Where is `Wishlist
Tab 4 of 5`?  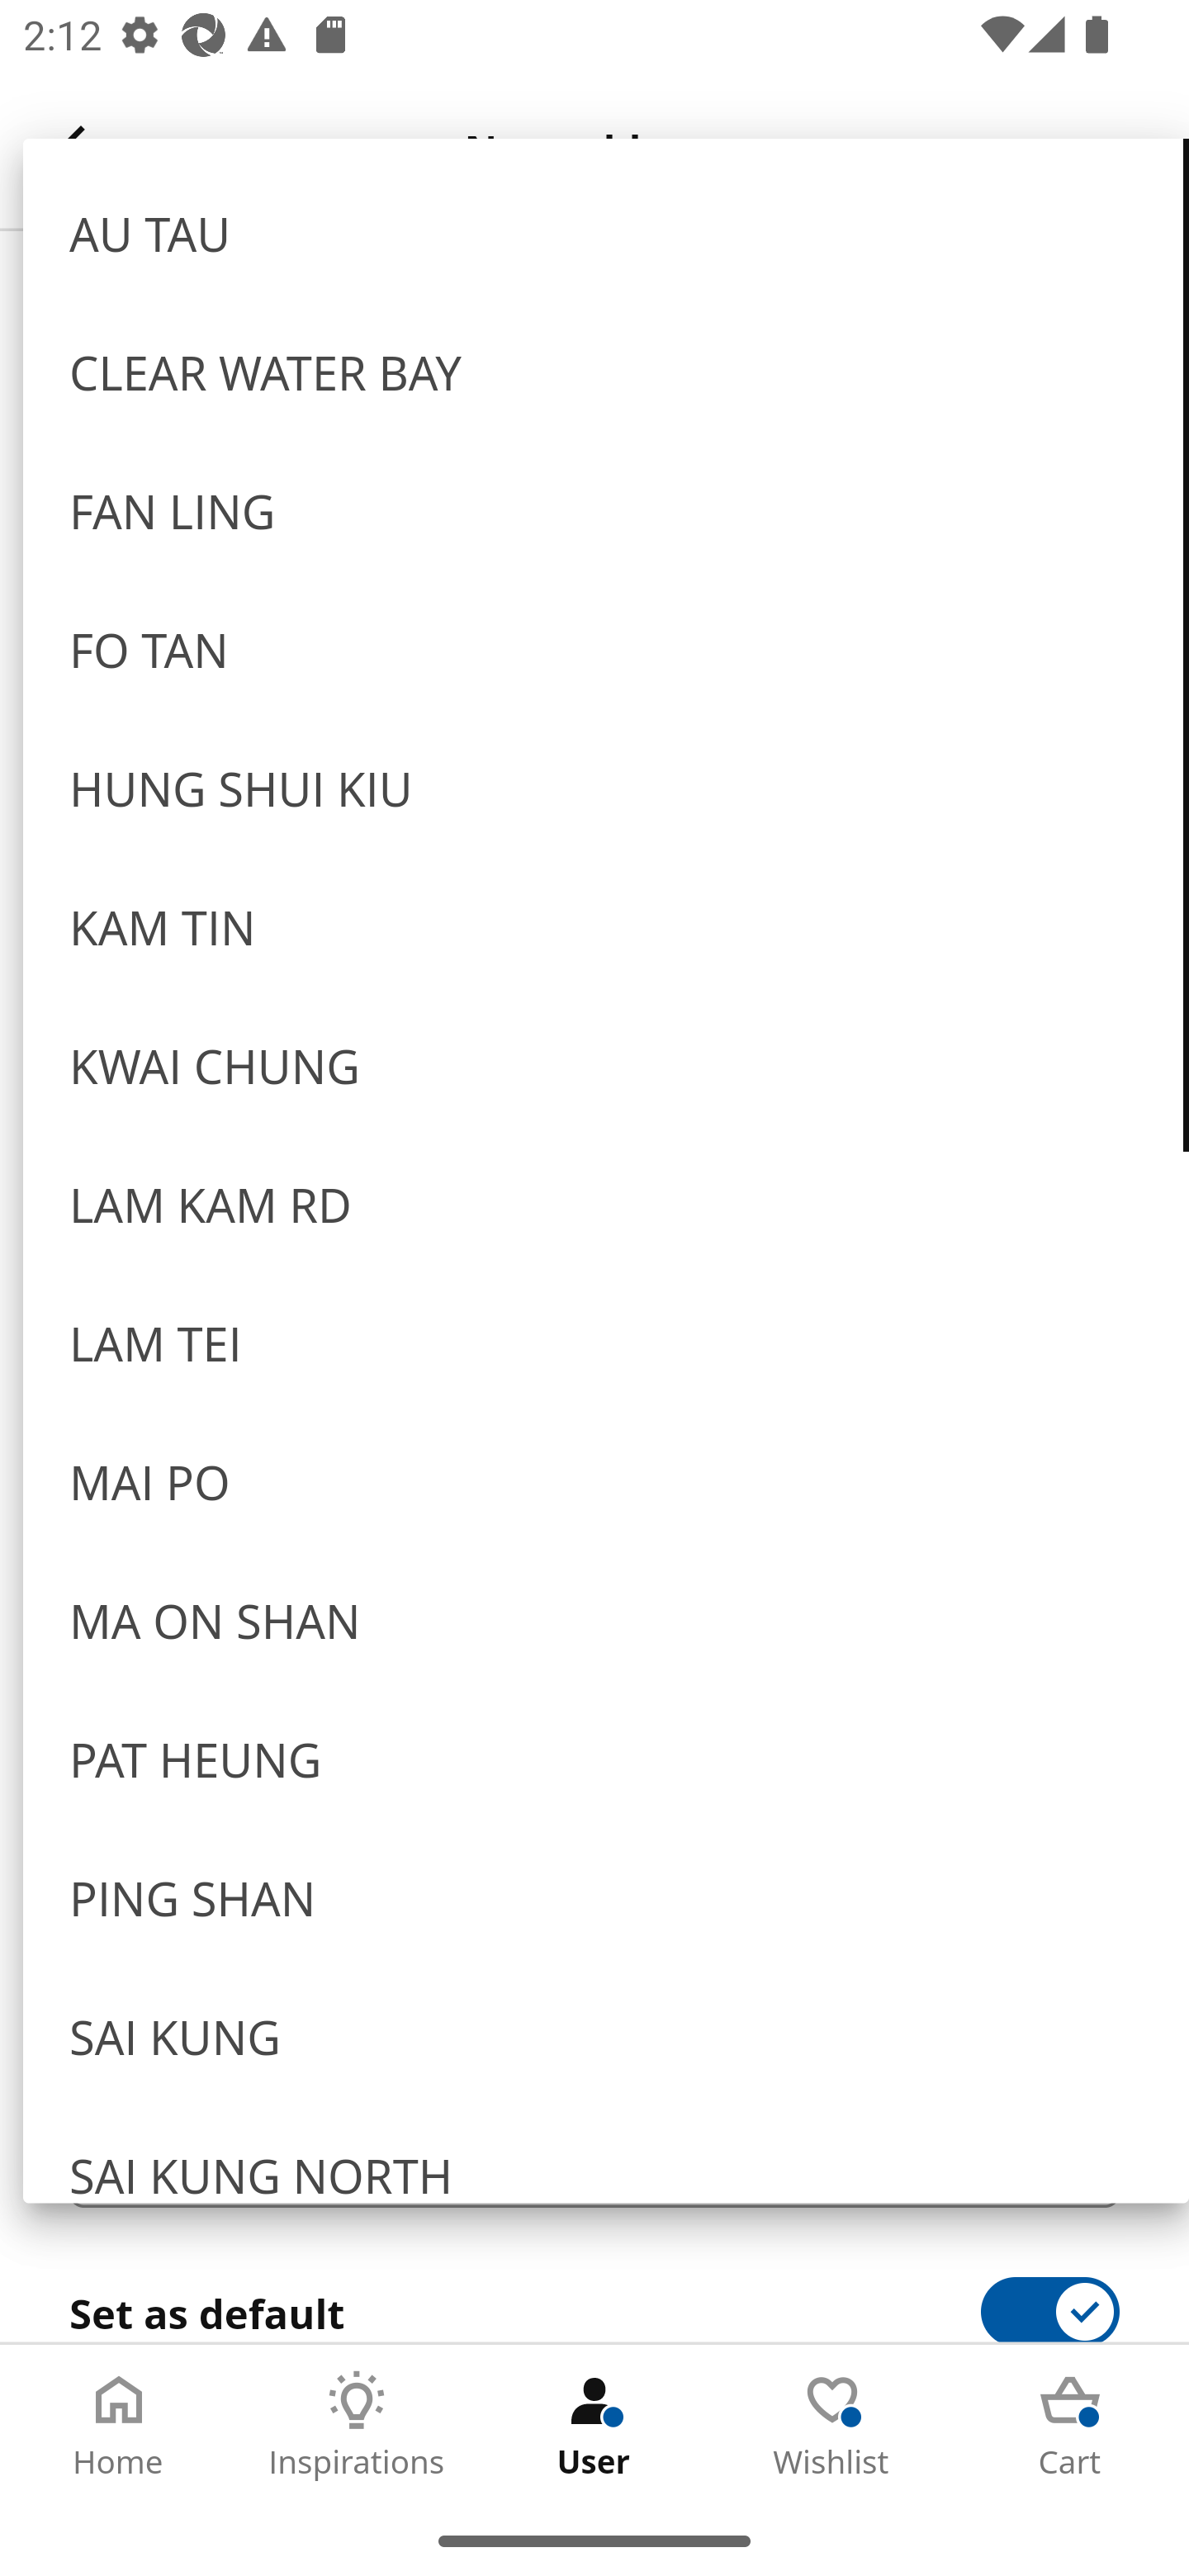
Wishlist
Tab 4 of 5 is located at coordinates (832, 2425).